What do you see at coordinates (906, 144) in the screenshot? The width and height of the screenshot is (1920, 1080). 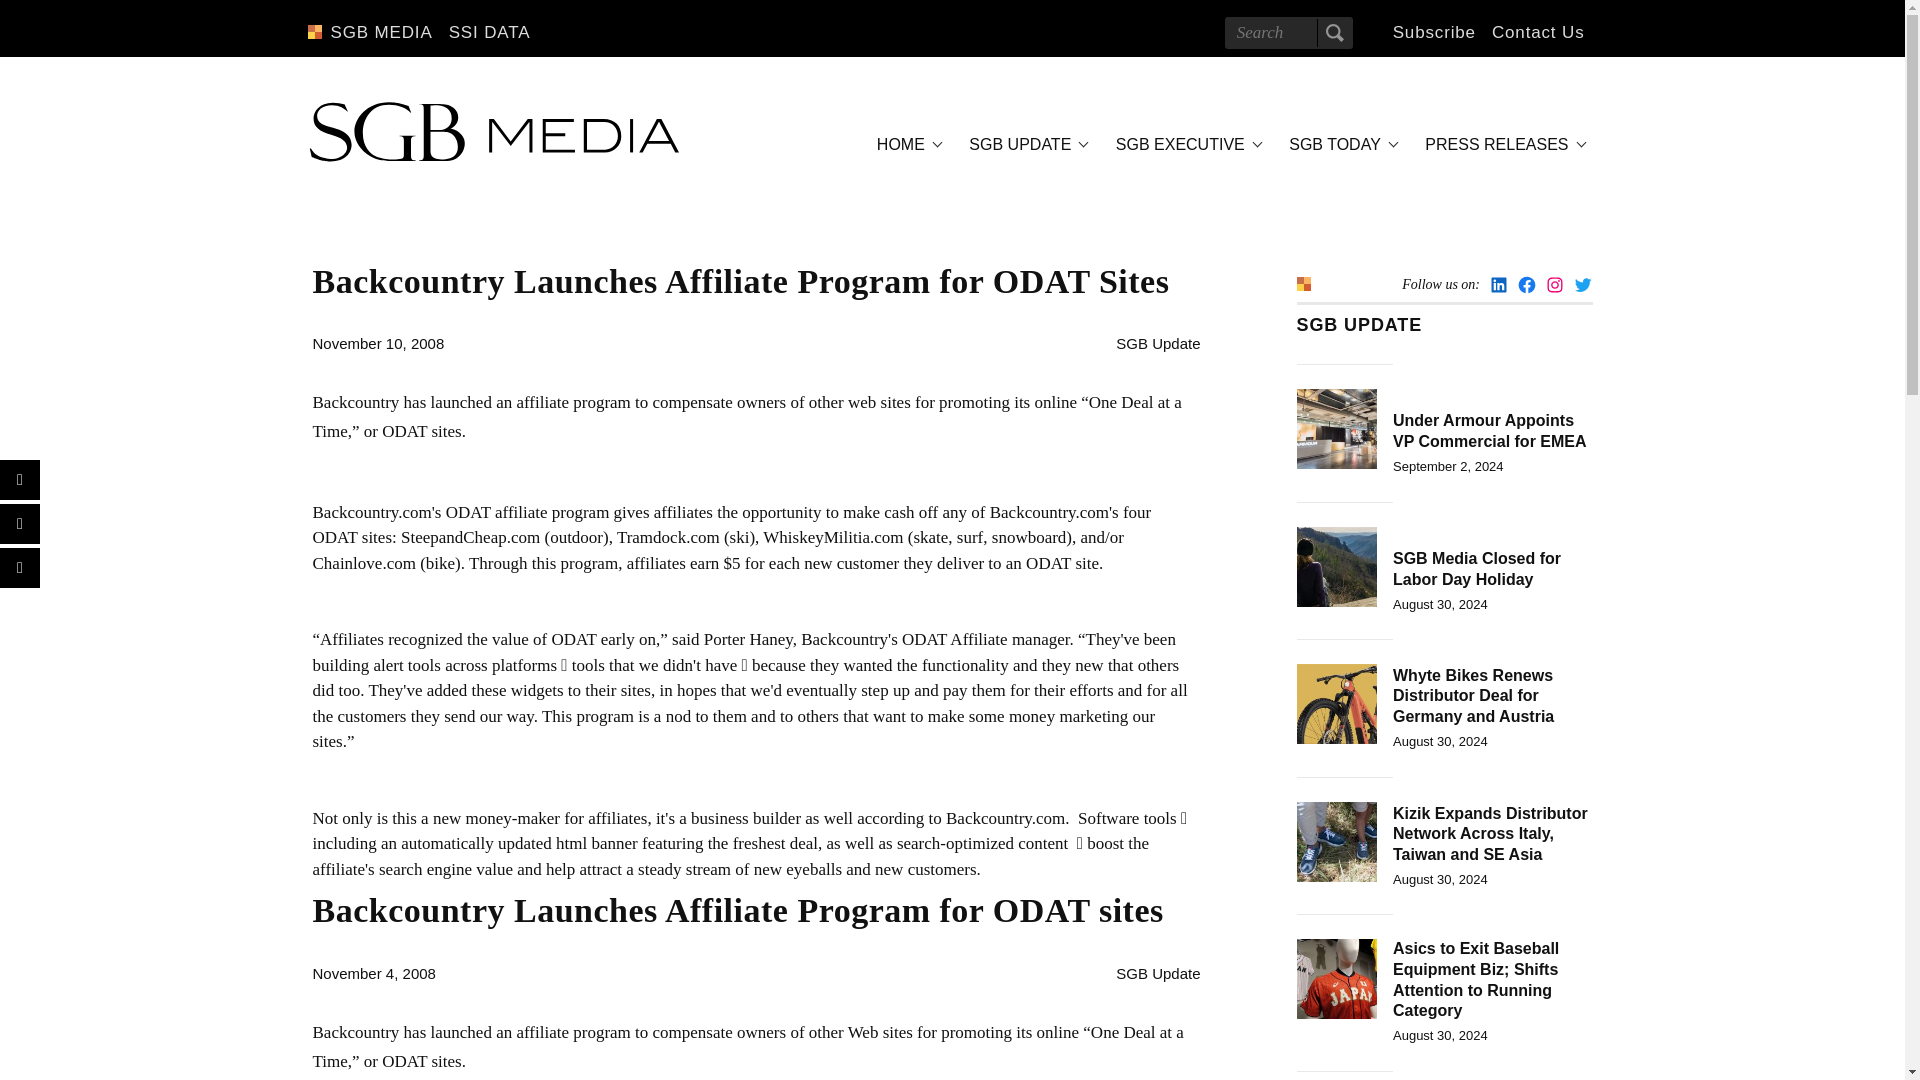 I see `HOME` at bounding box center [906, 144].